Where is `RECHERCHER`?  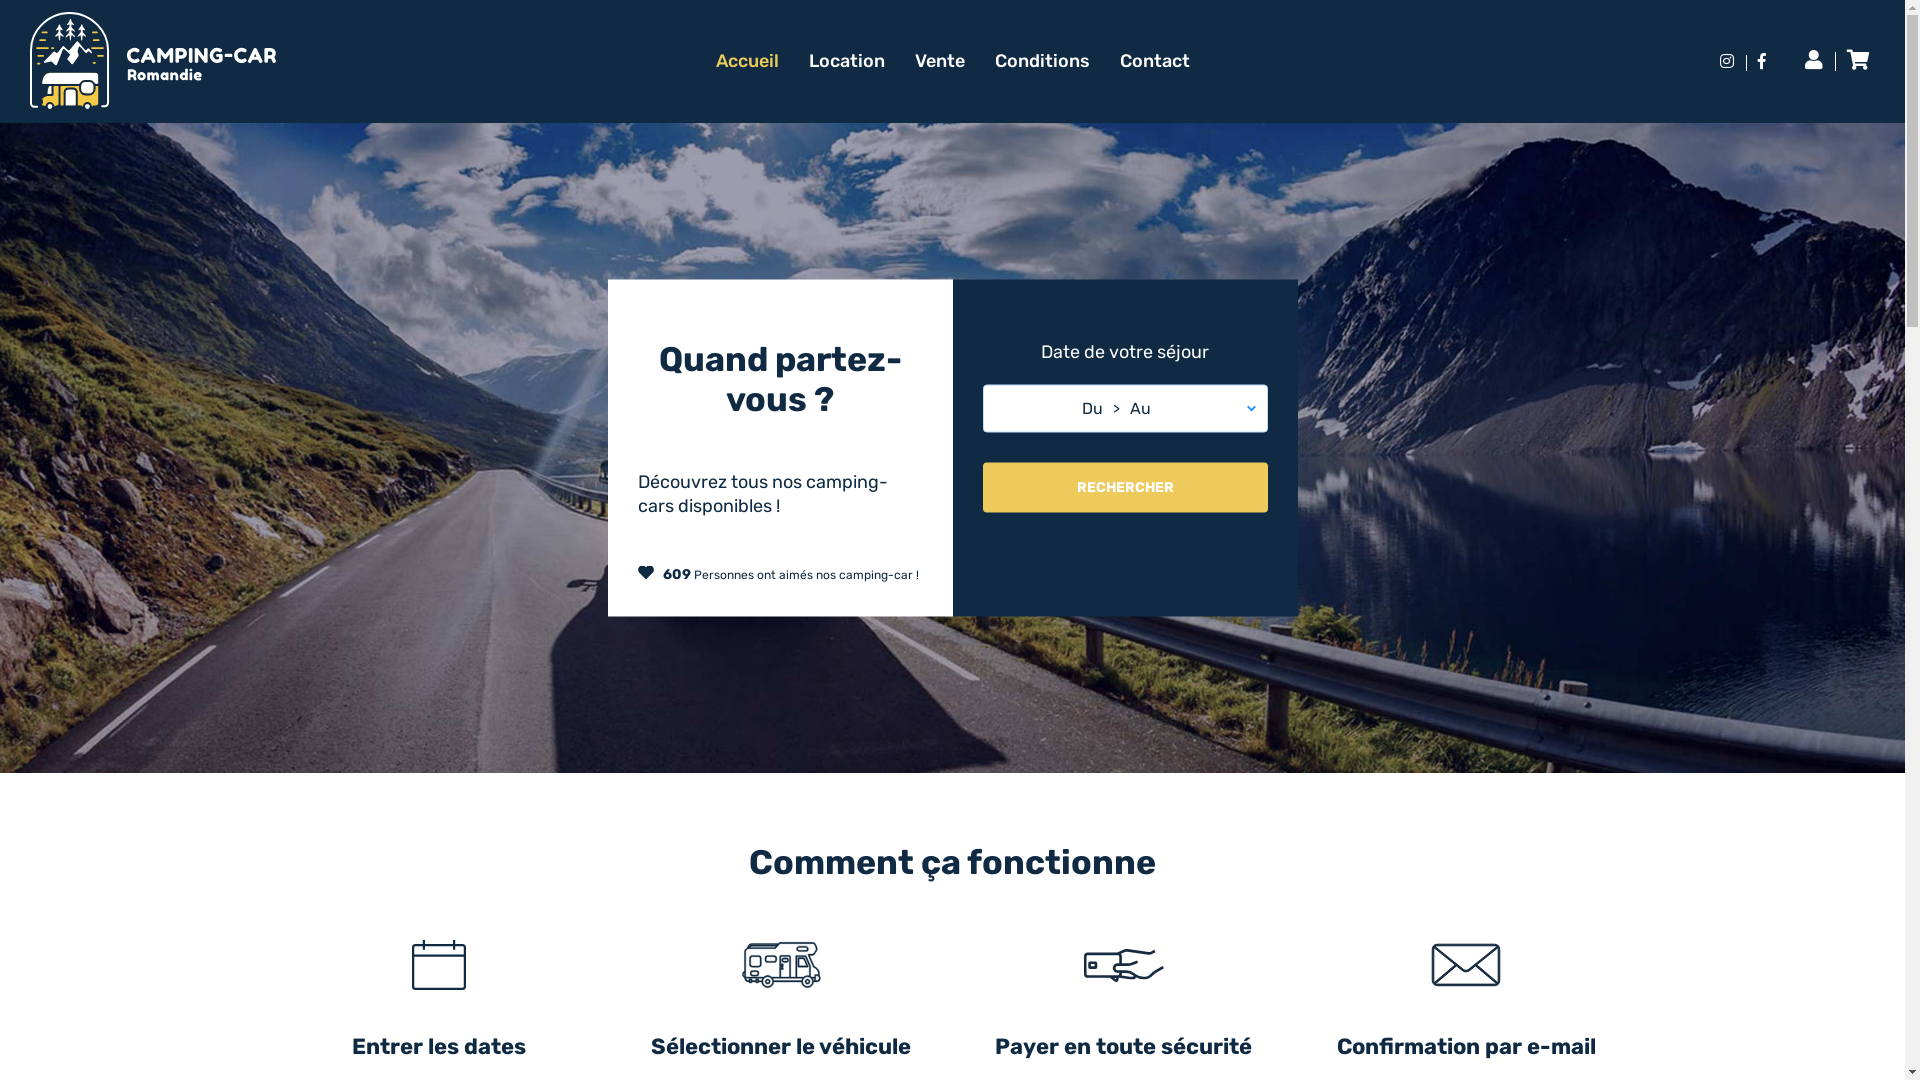
RECHERCHER is located at coordinates (1124, 487).